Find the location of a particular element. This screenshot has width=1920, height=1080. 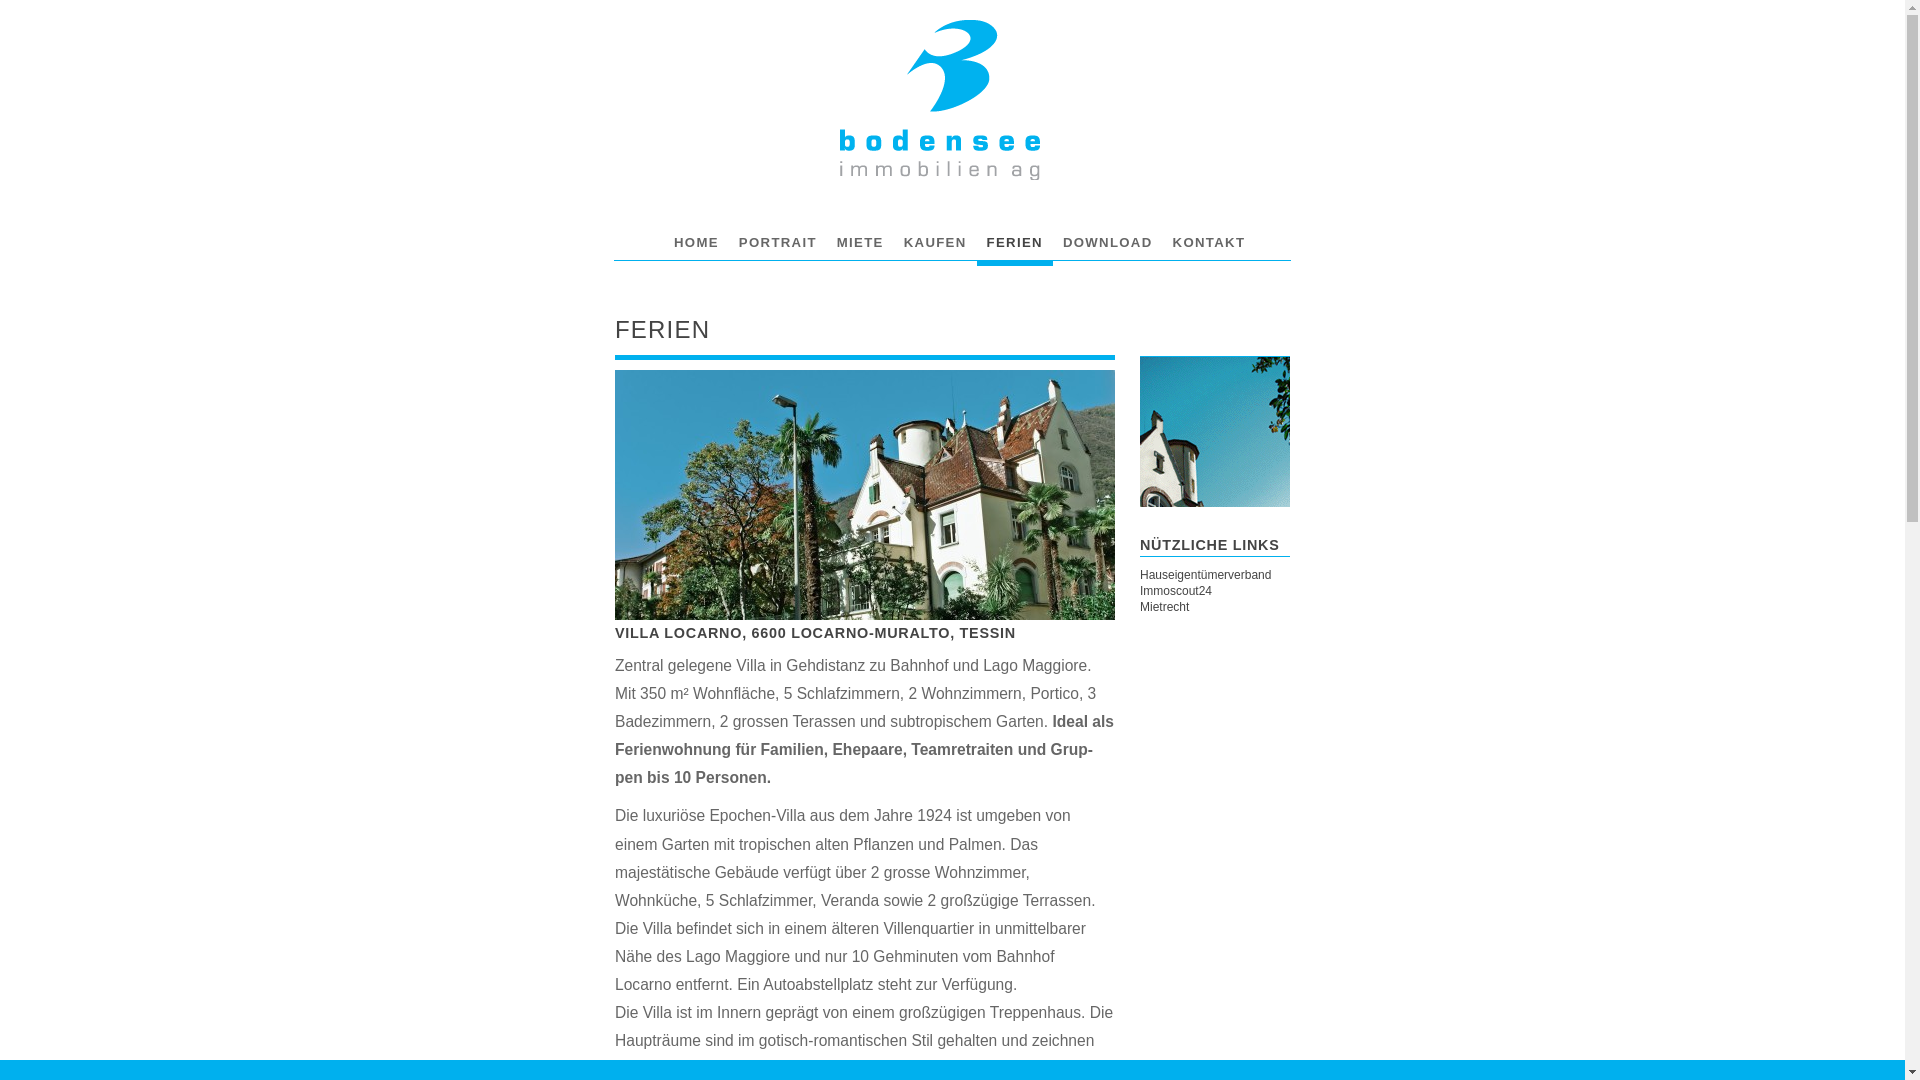

DOWNLOAD is located at coordinates (1108, 243).